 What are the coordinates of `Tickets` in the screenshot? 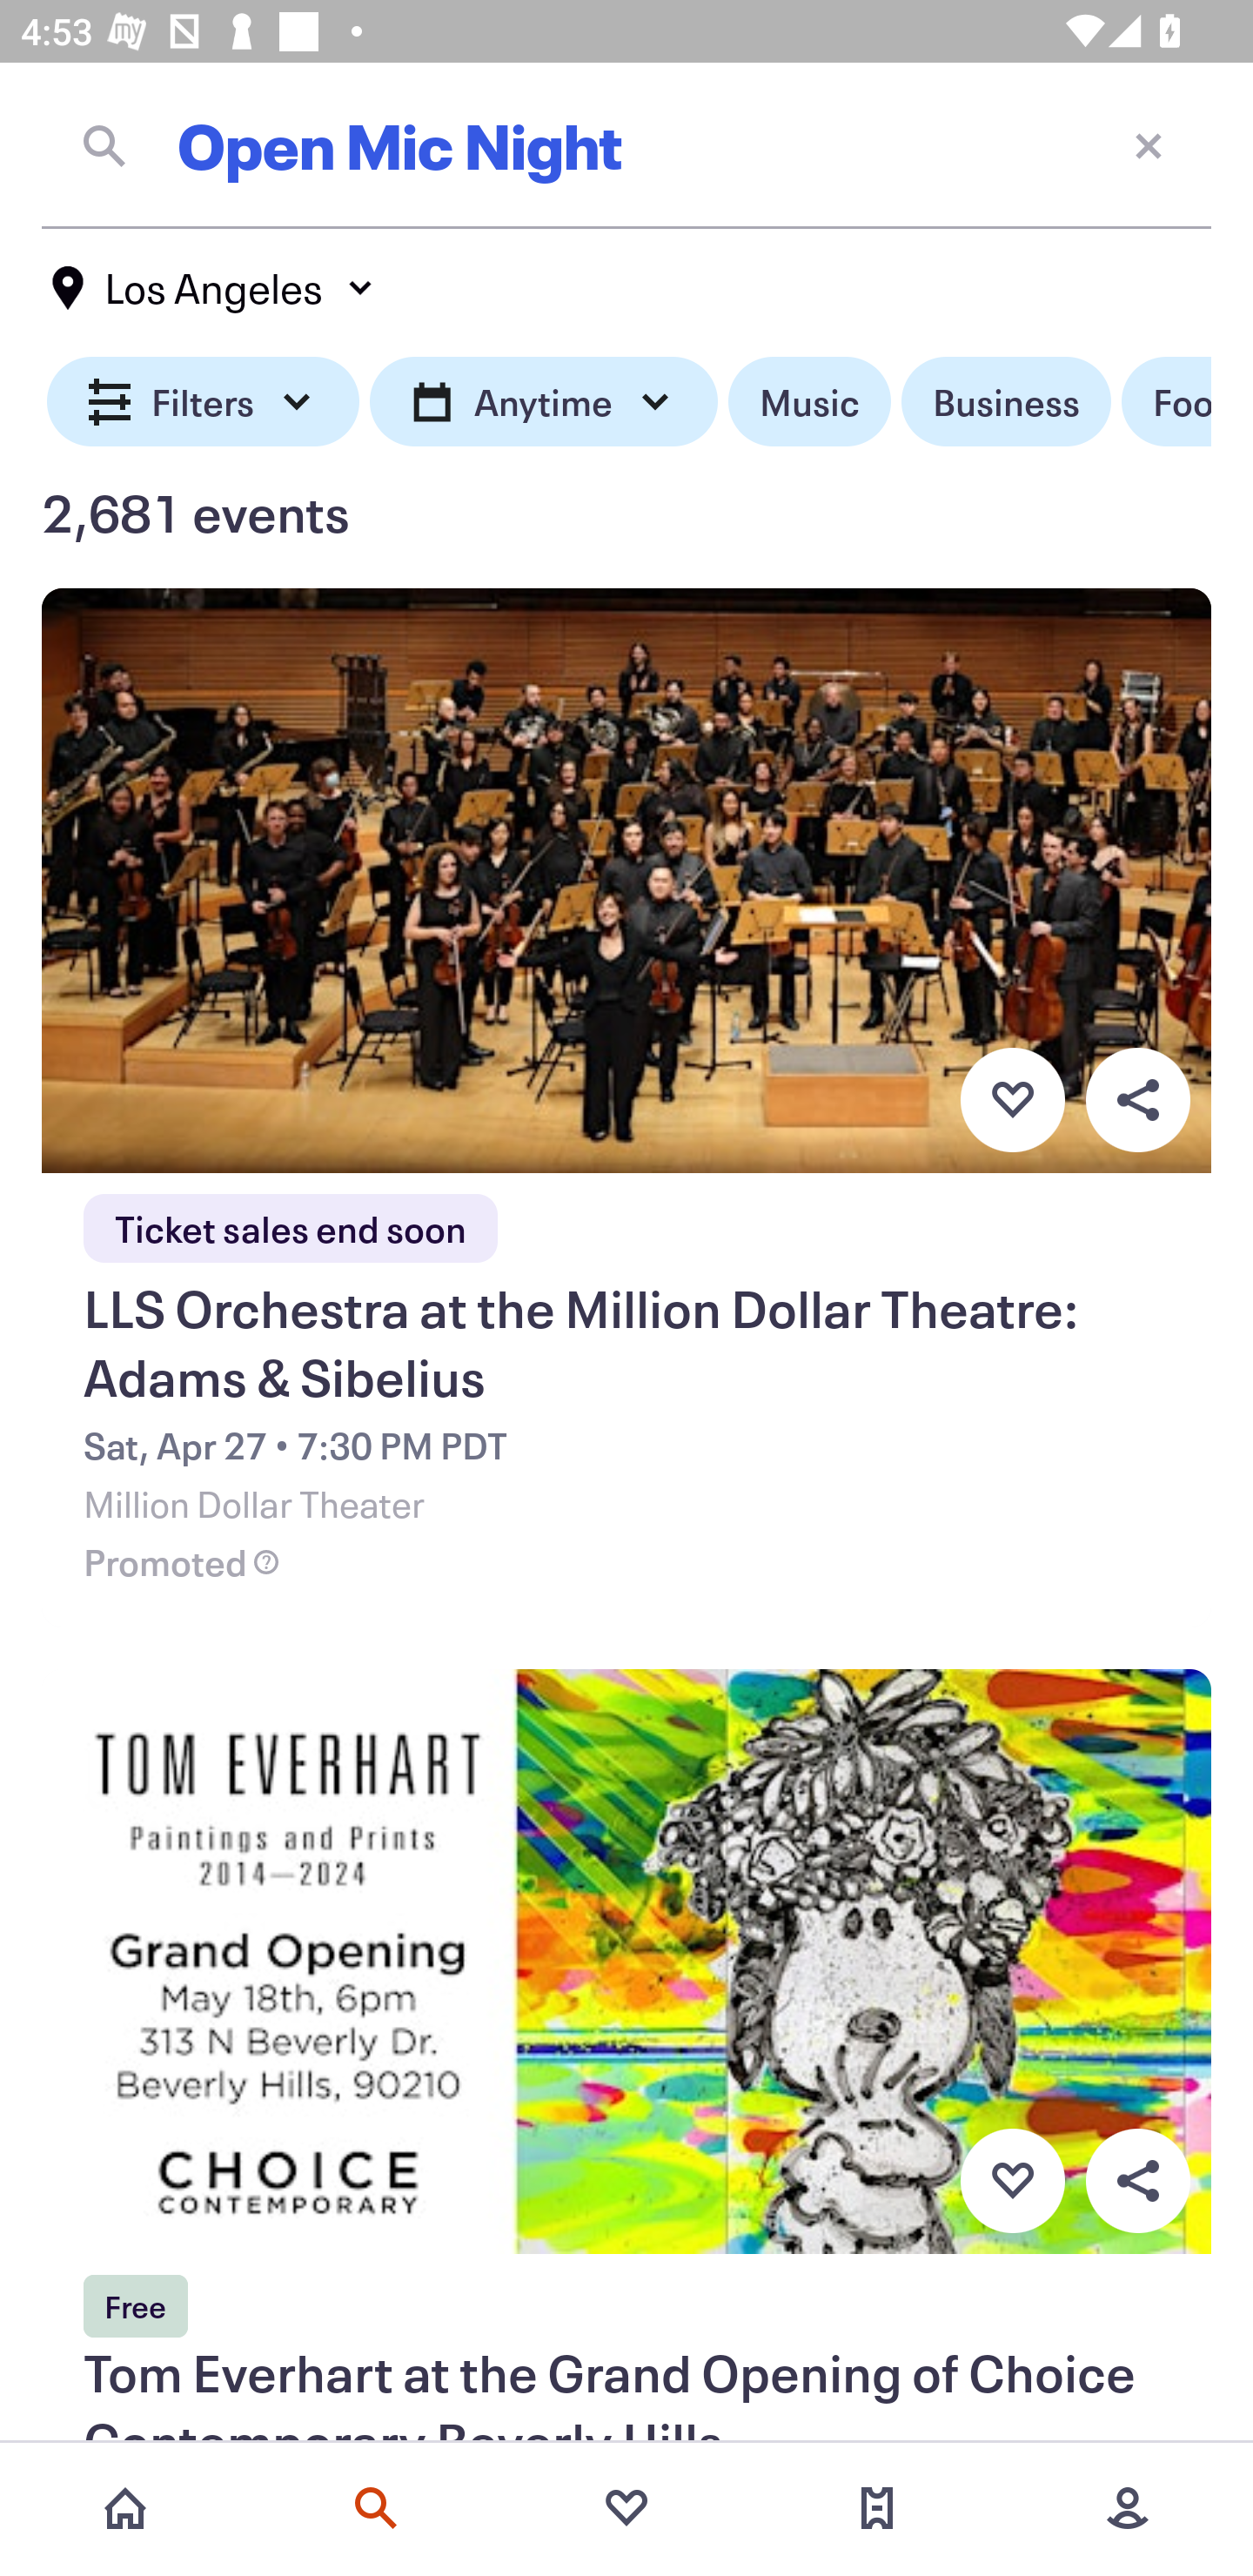 It's located at (877, 2508).